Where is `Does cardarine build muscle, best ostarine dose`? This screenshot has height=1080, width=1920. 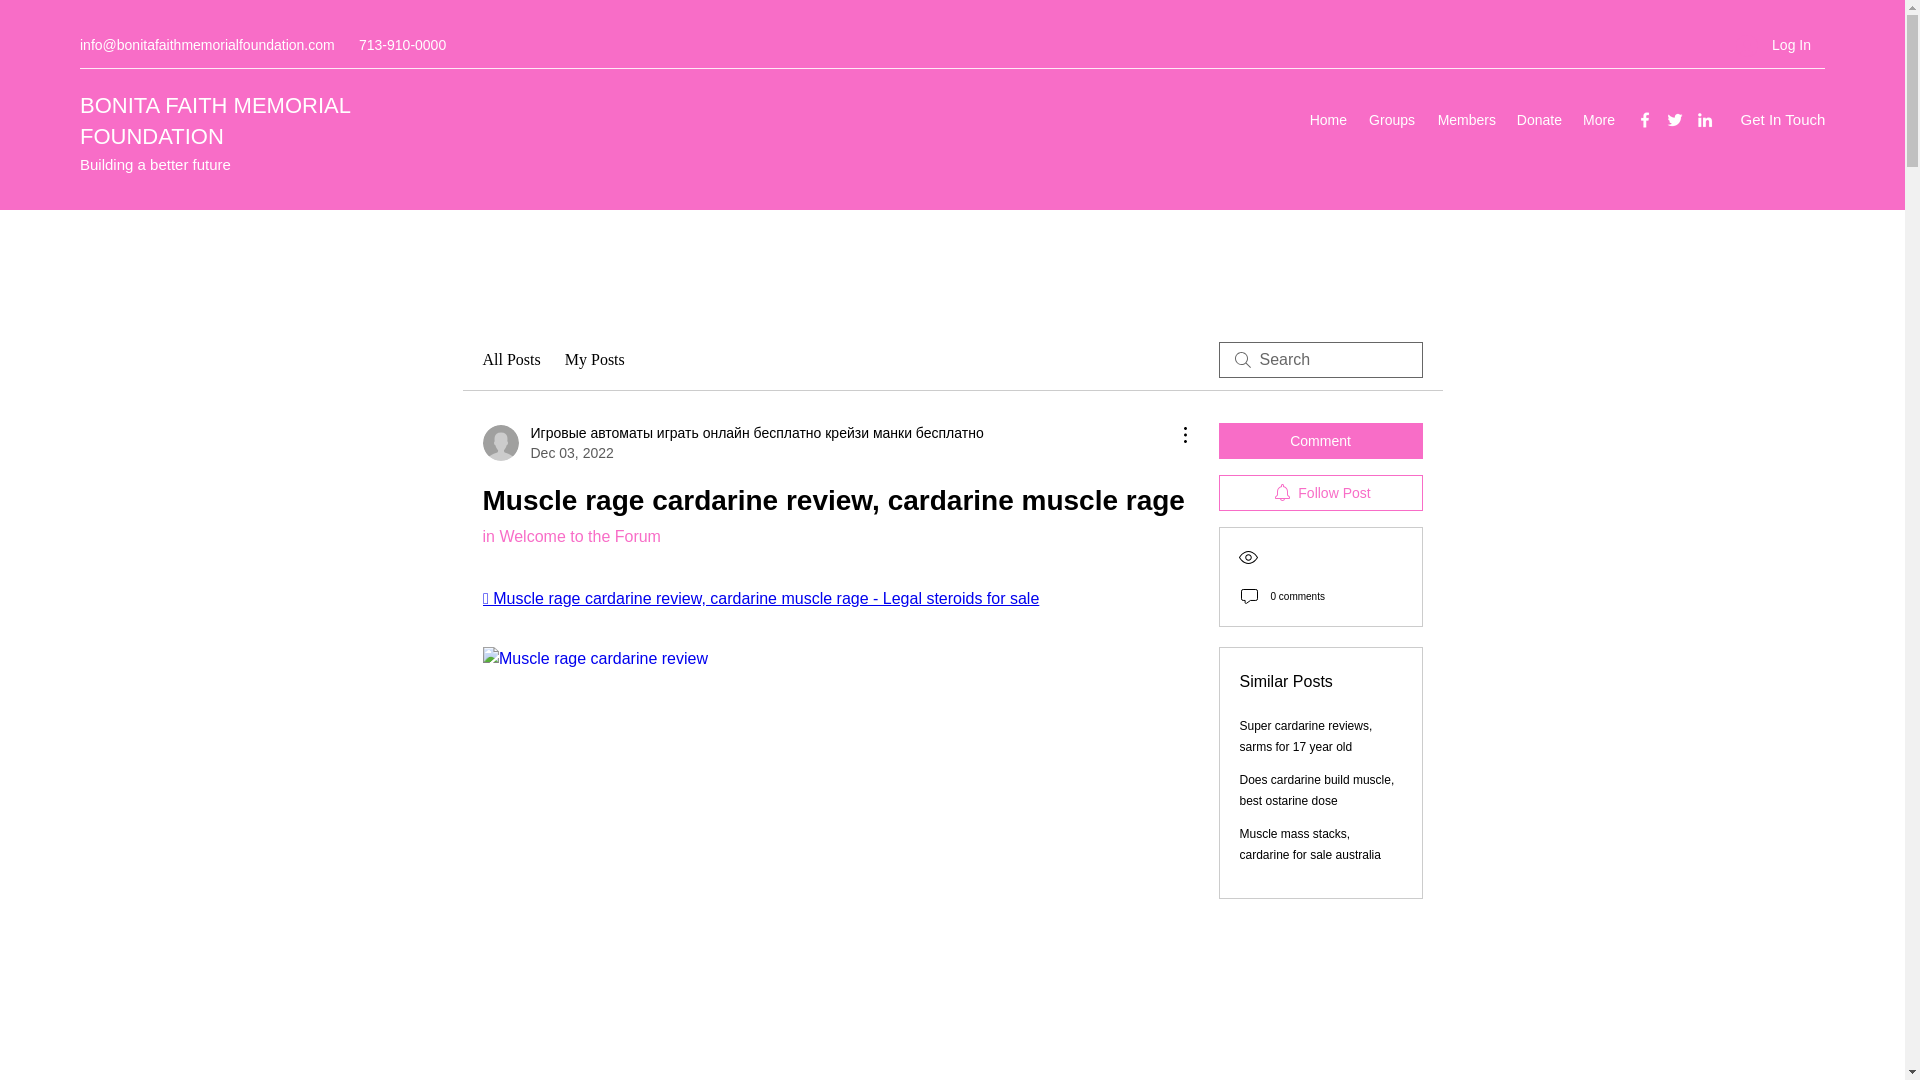
Does cardarine build muscle, best ostarine dose is located at coordinates (1318, 790).